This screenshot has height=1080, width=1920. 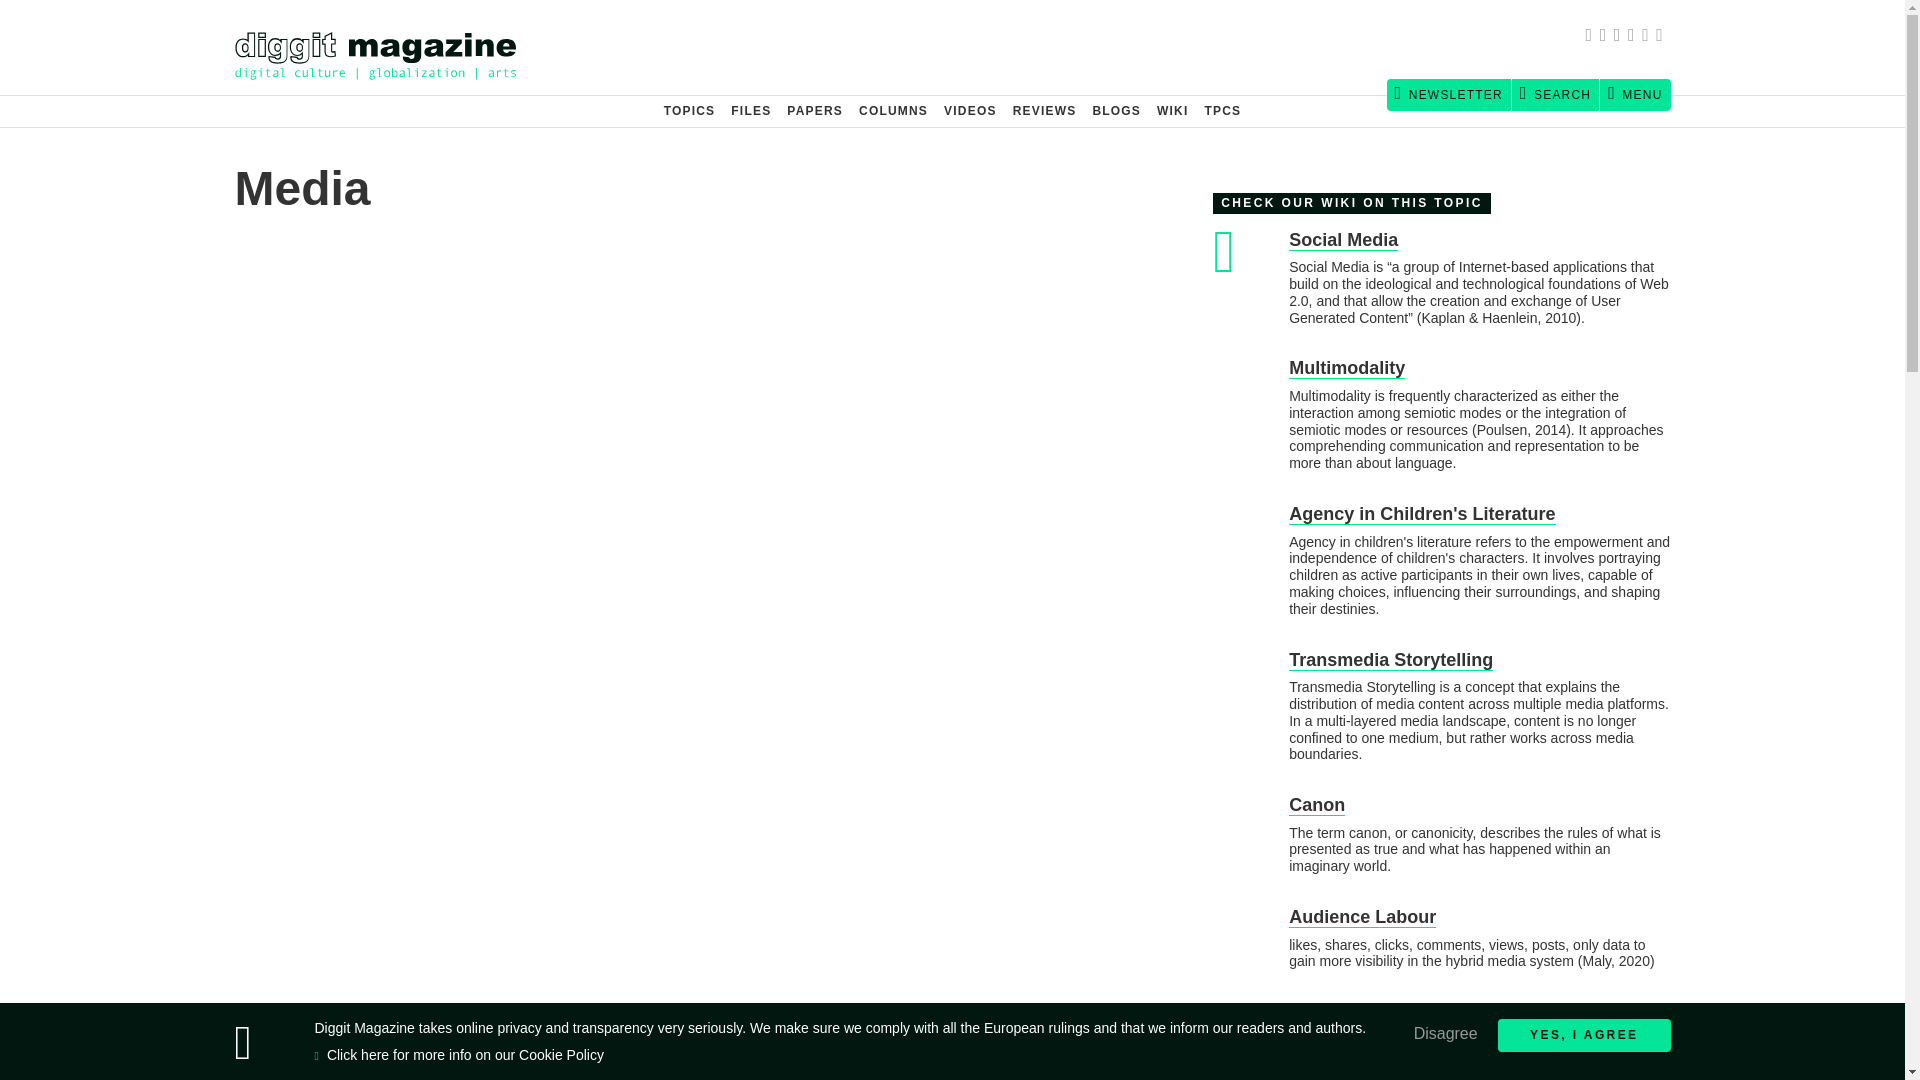 What do you see at coordinates (1634, 37) in the screenshot?
I see `STUMBLEUPON` at bounding box center [1634, 37].